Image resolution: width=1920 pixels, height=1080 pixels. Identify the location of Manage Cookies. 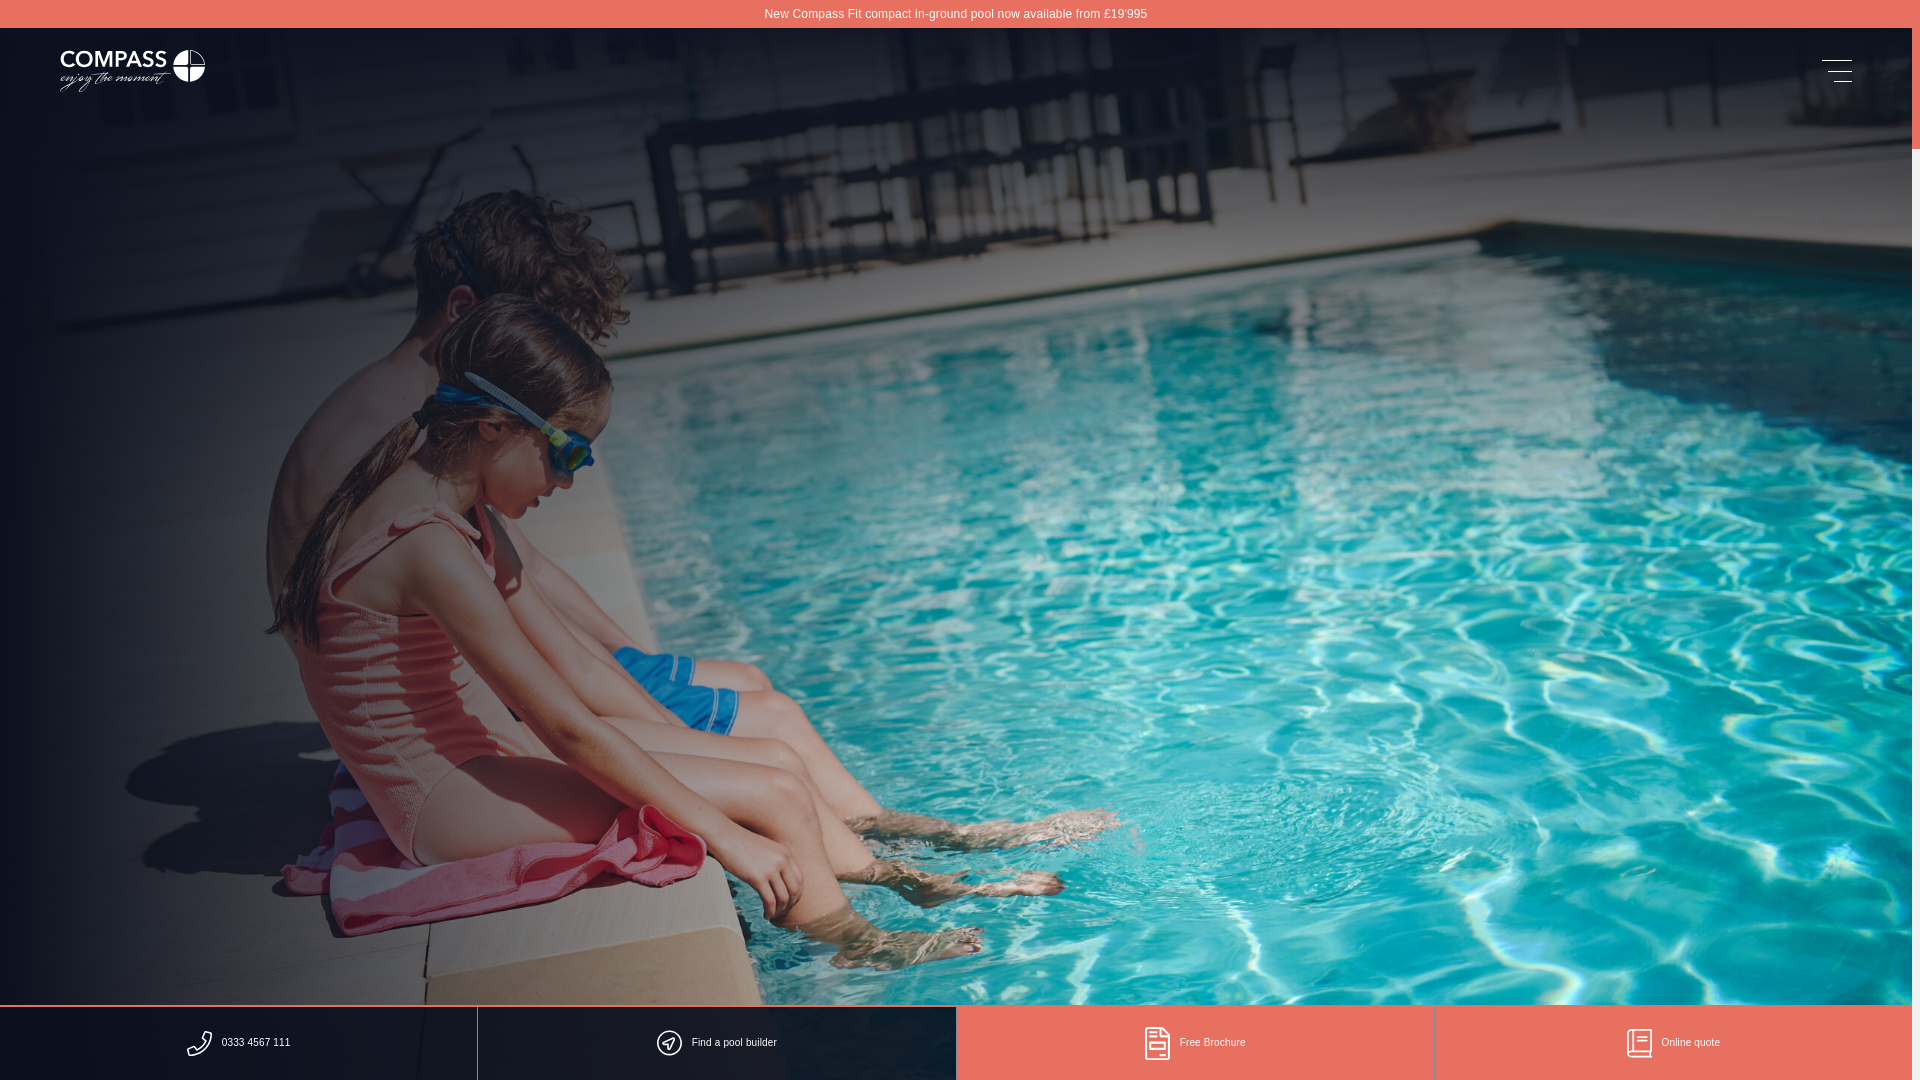
(233, 925).